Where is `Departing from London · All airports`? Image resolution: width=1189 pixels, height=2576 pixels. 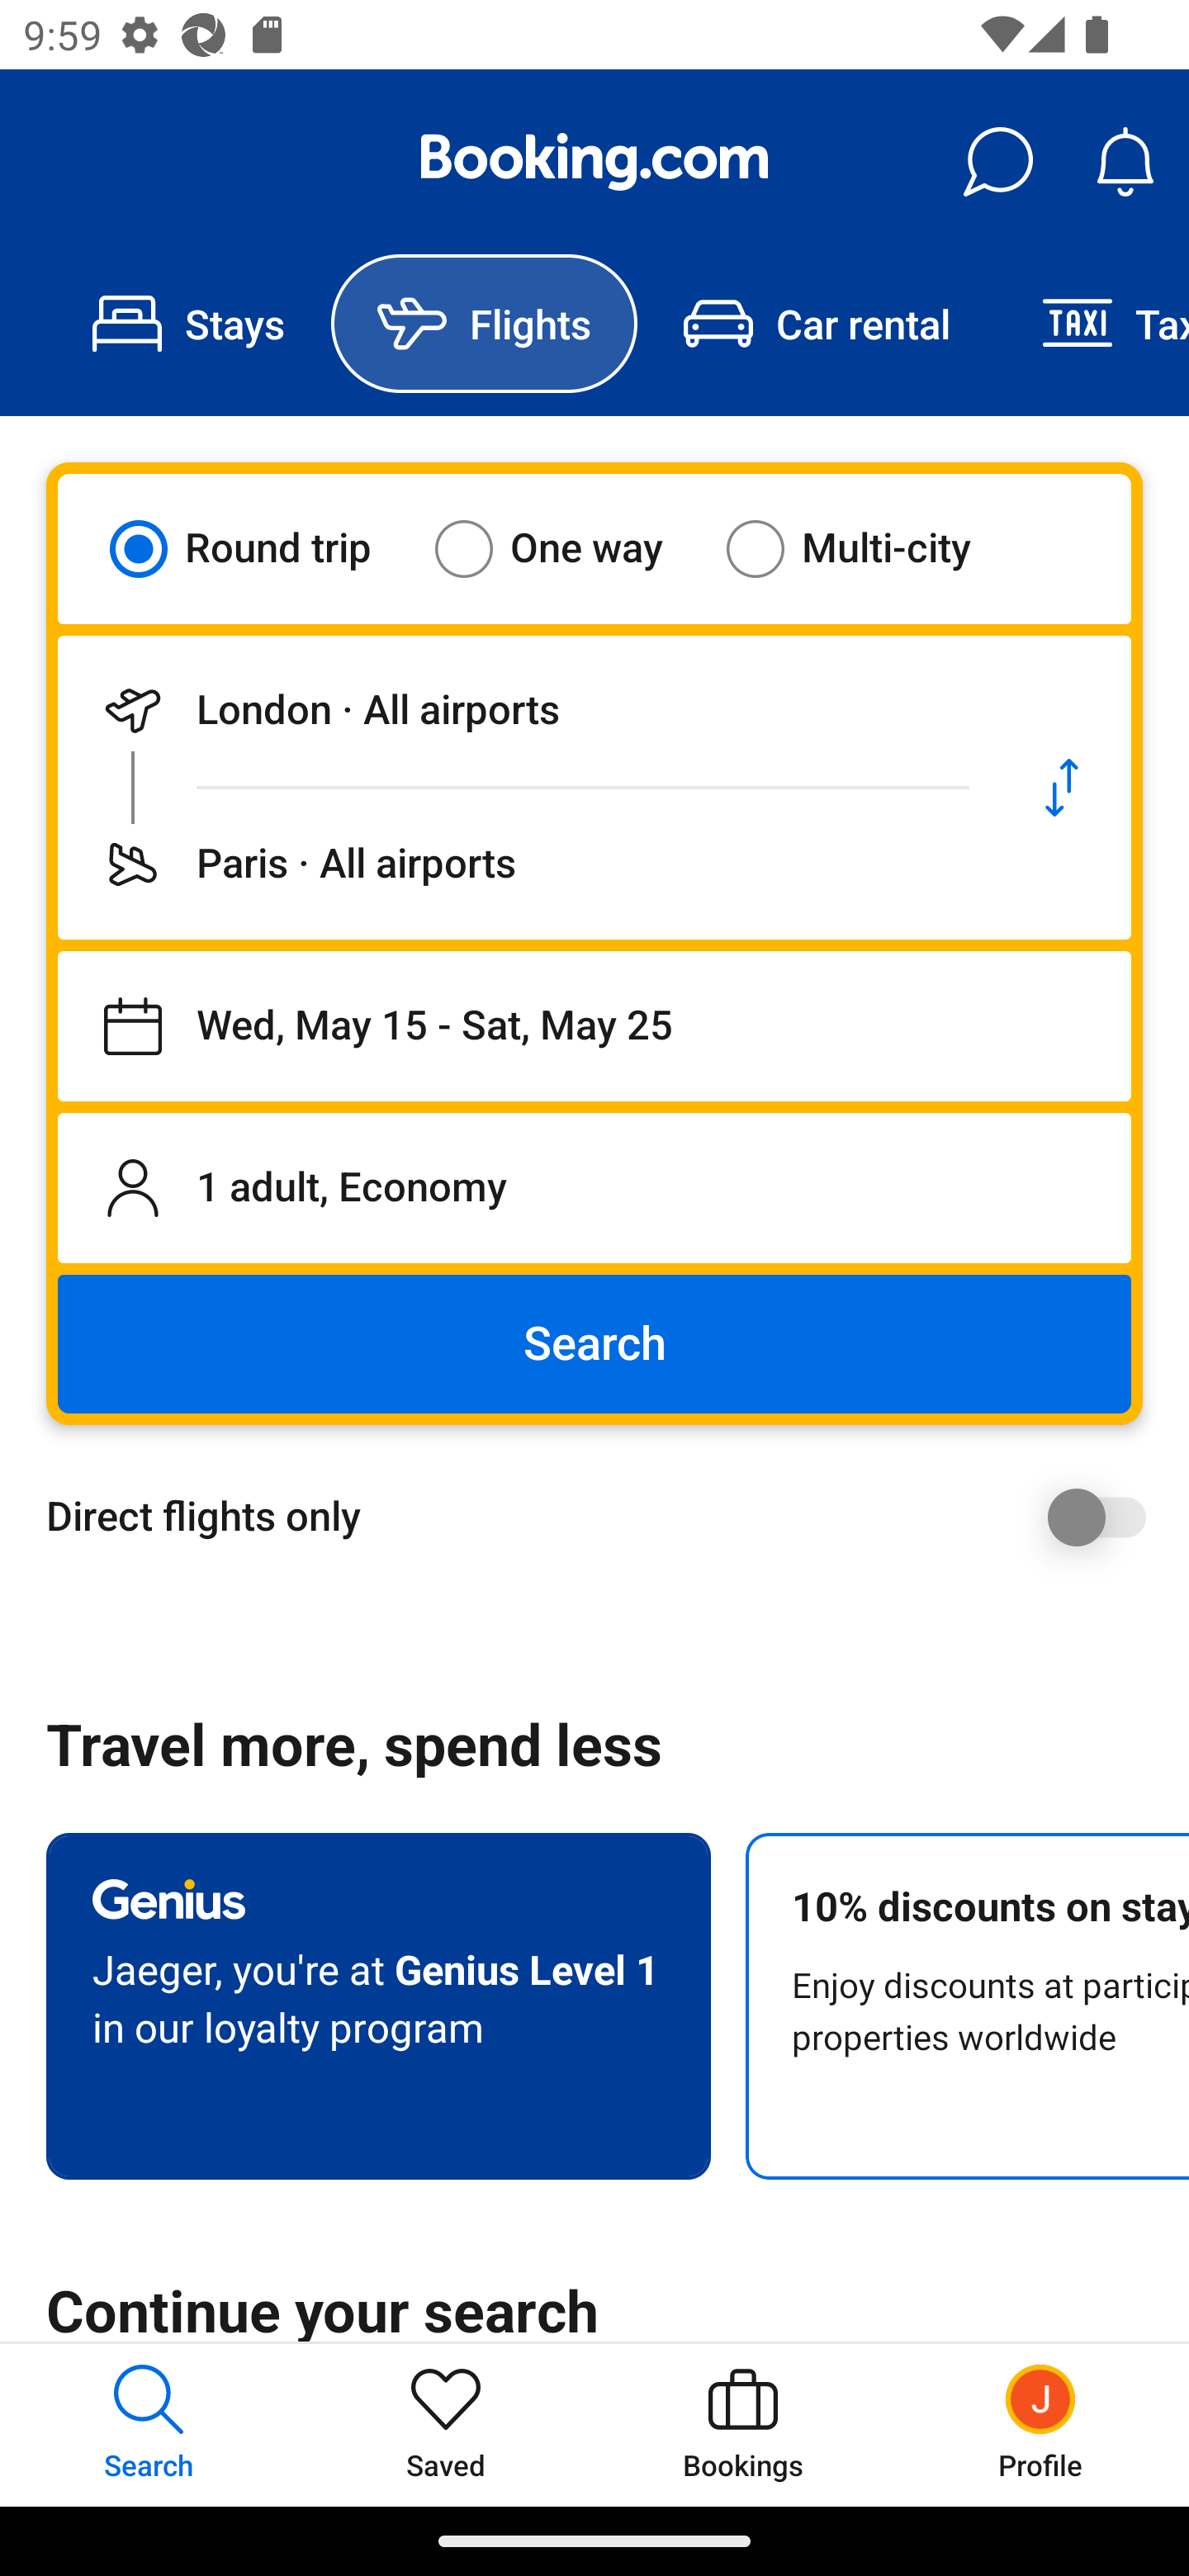
Departing from London · All airports is located at coordinates (525, 710).